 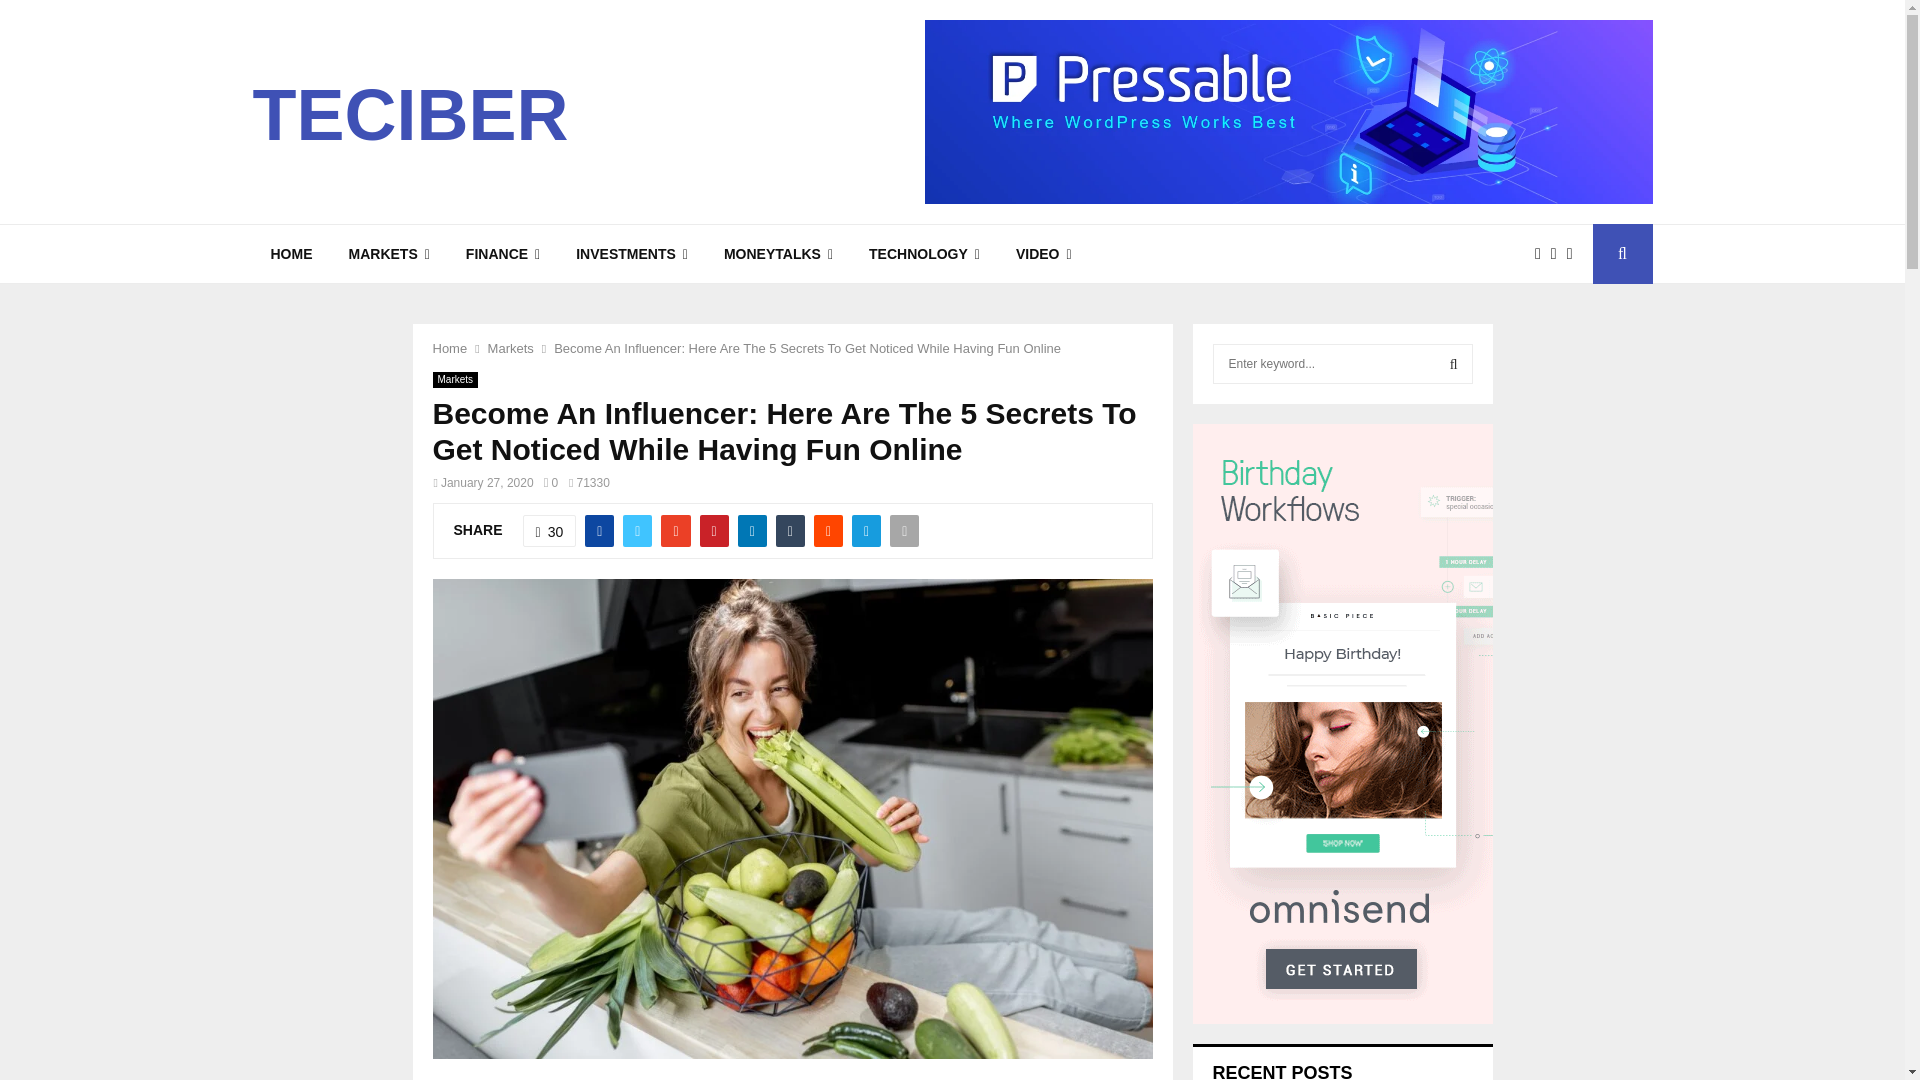 I want to click on HOME, so click(x=290, y=254).